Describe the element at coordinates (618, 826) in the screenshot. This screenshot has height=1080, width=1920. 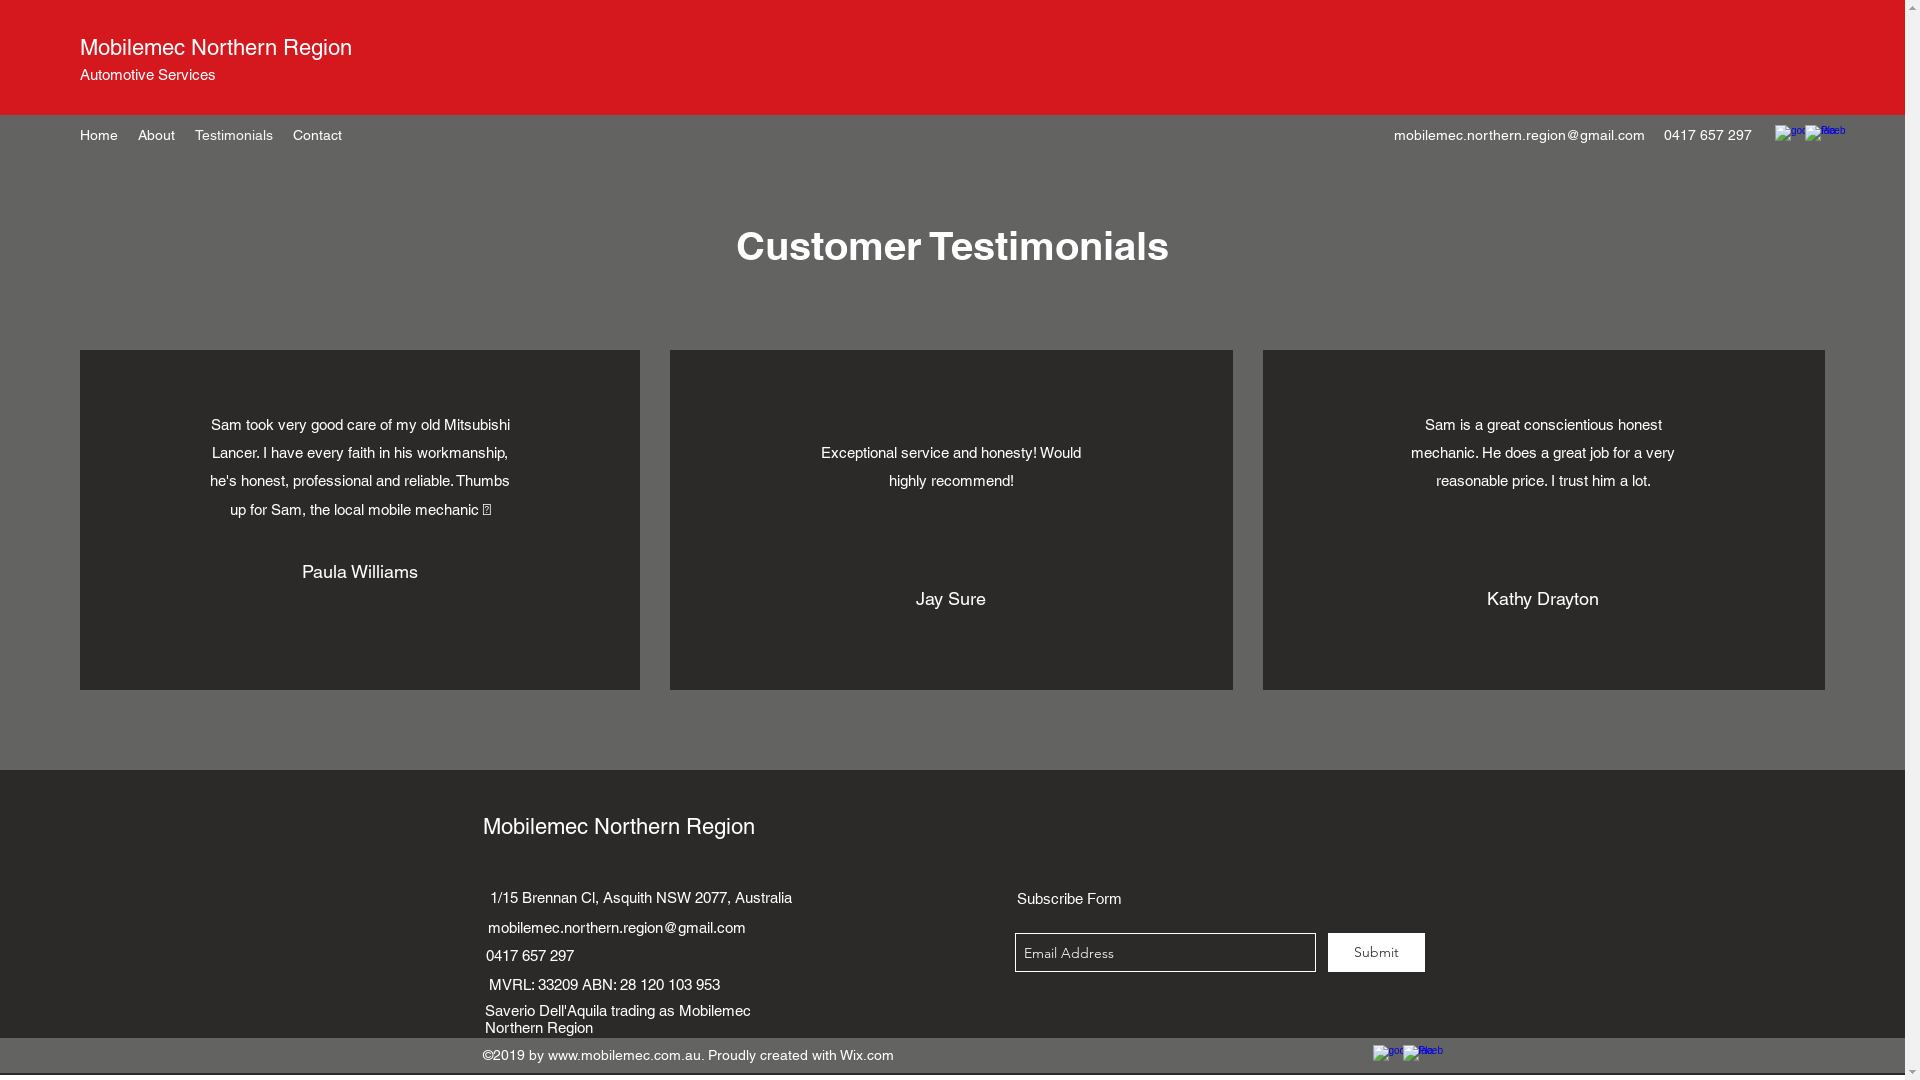
I see `Mobilemec Northern Region` at that location.